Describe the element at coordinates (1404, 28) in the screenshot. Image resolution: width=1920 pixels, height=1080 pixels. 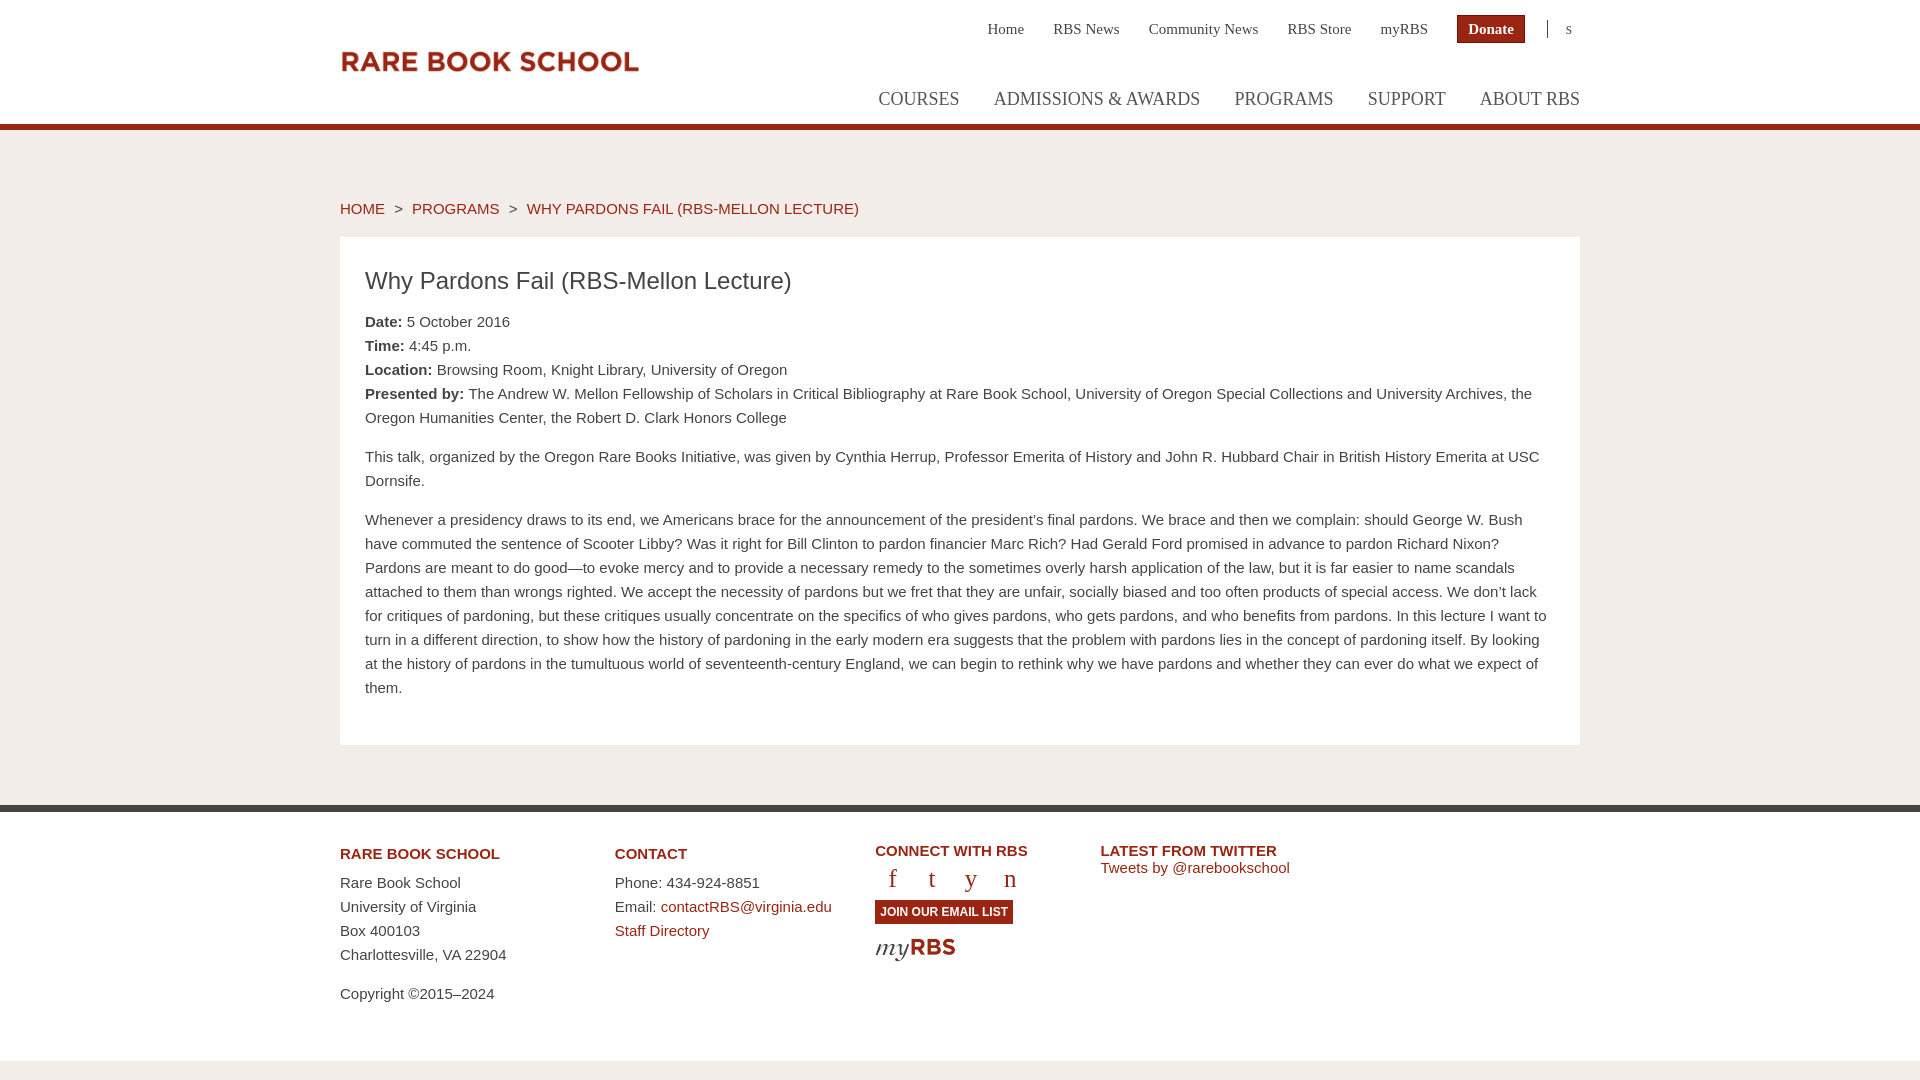
I see `myRBS` at that location.